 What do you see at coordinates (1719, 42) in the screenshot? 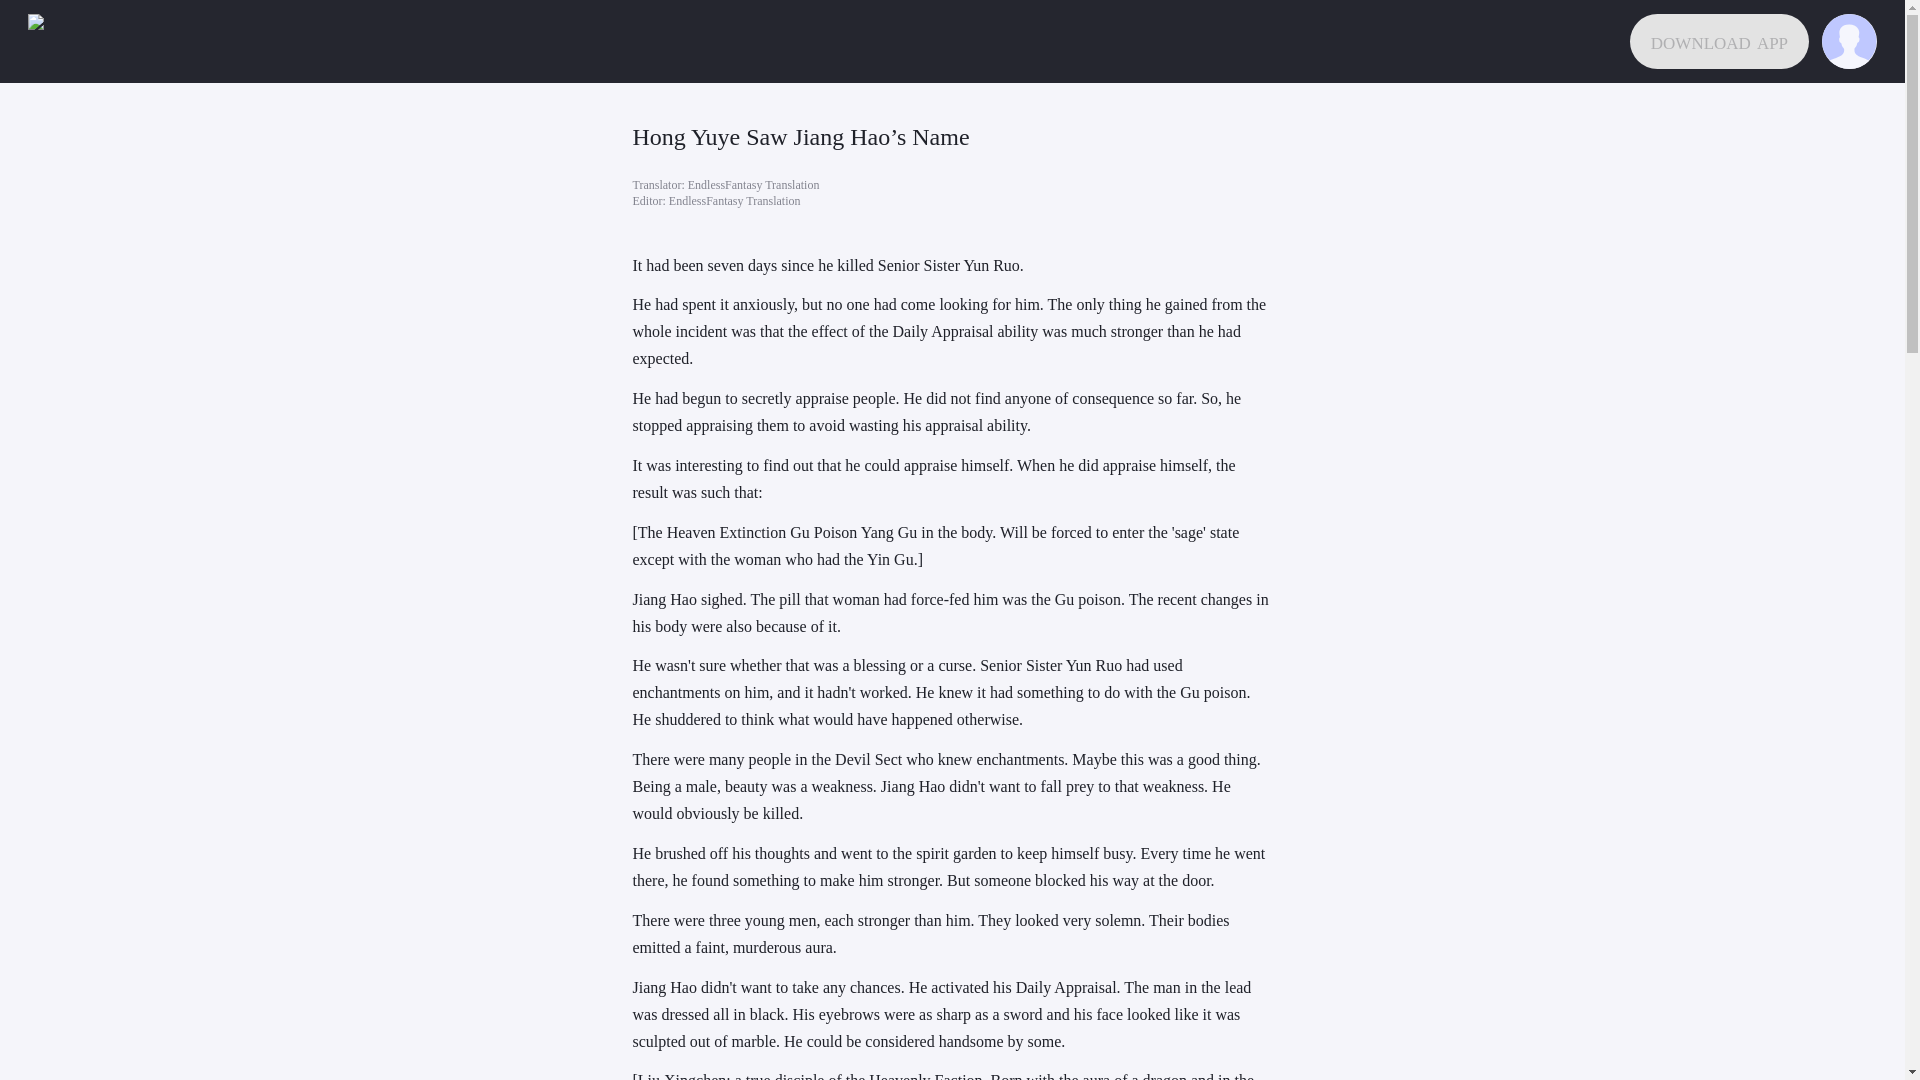
I see `download app` at bounding box center [1719, 42].